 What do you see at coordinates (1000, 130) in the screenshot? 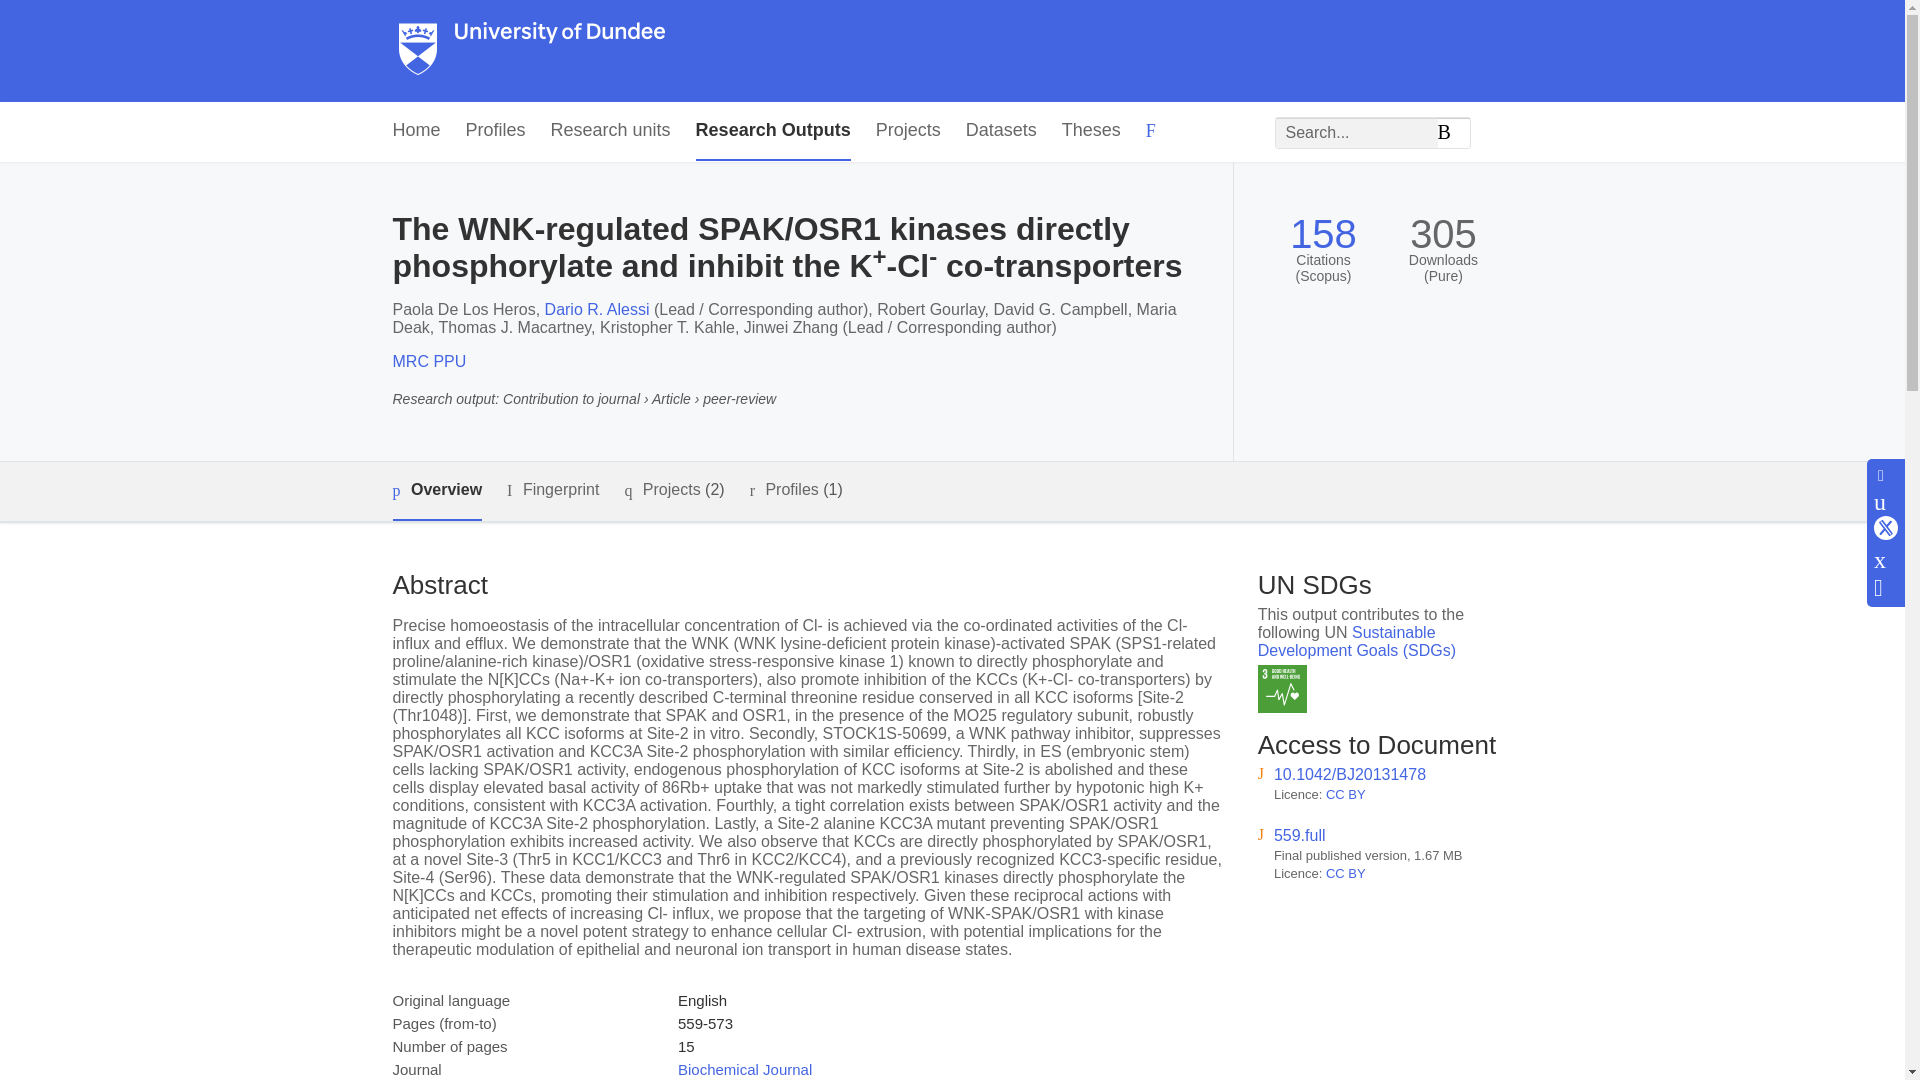
I see `Datasets` at bounding box center [1000, 130].